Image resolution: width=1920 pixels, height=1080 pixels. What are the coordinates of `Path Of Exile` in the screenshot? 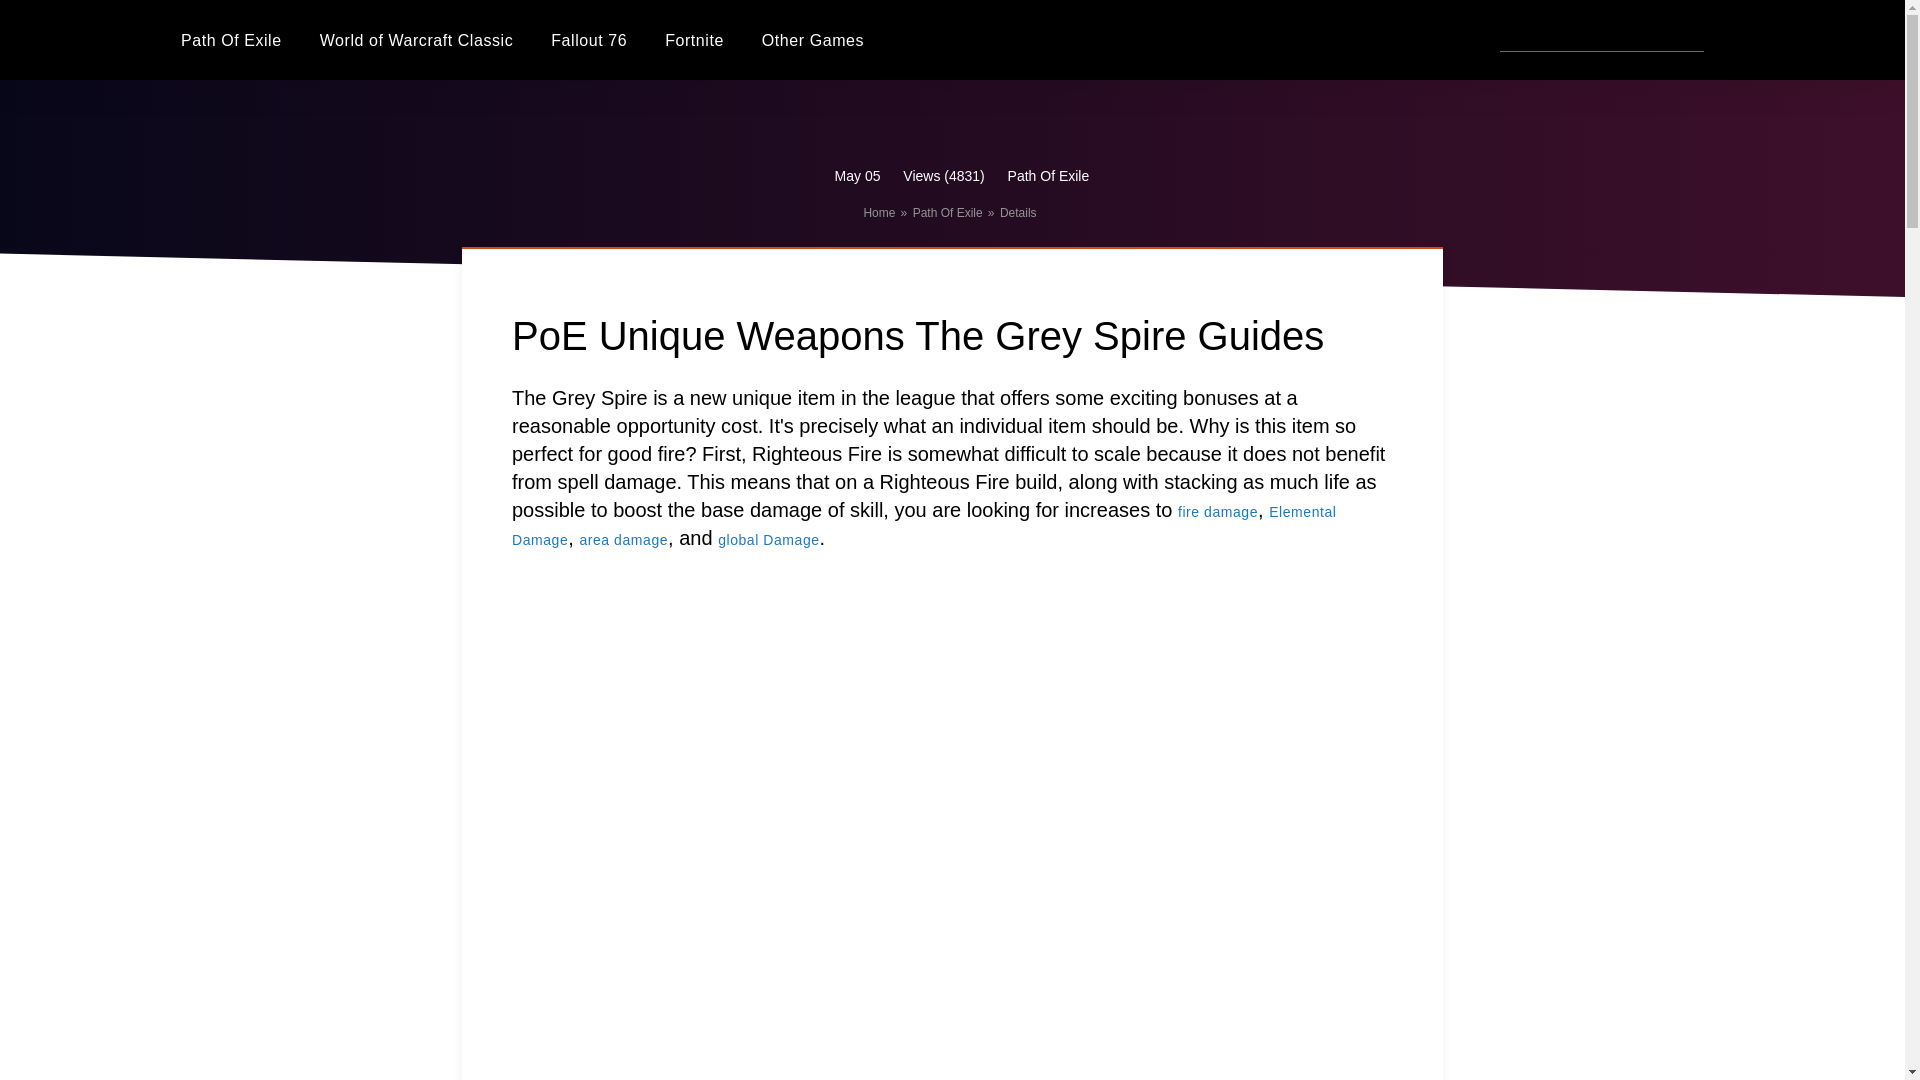 It's located at (231, 40).